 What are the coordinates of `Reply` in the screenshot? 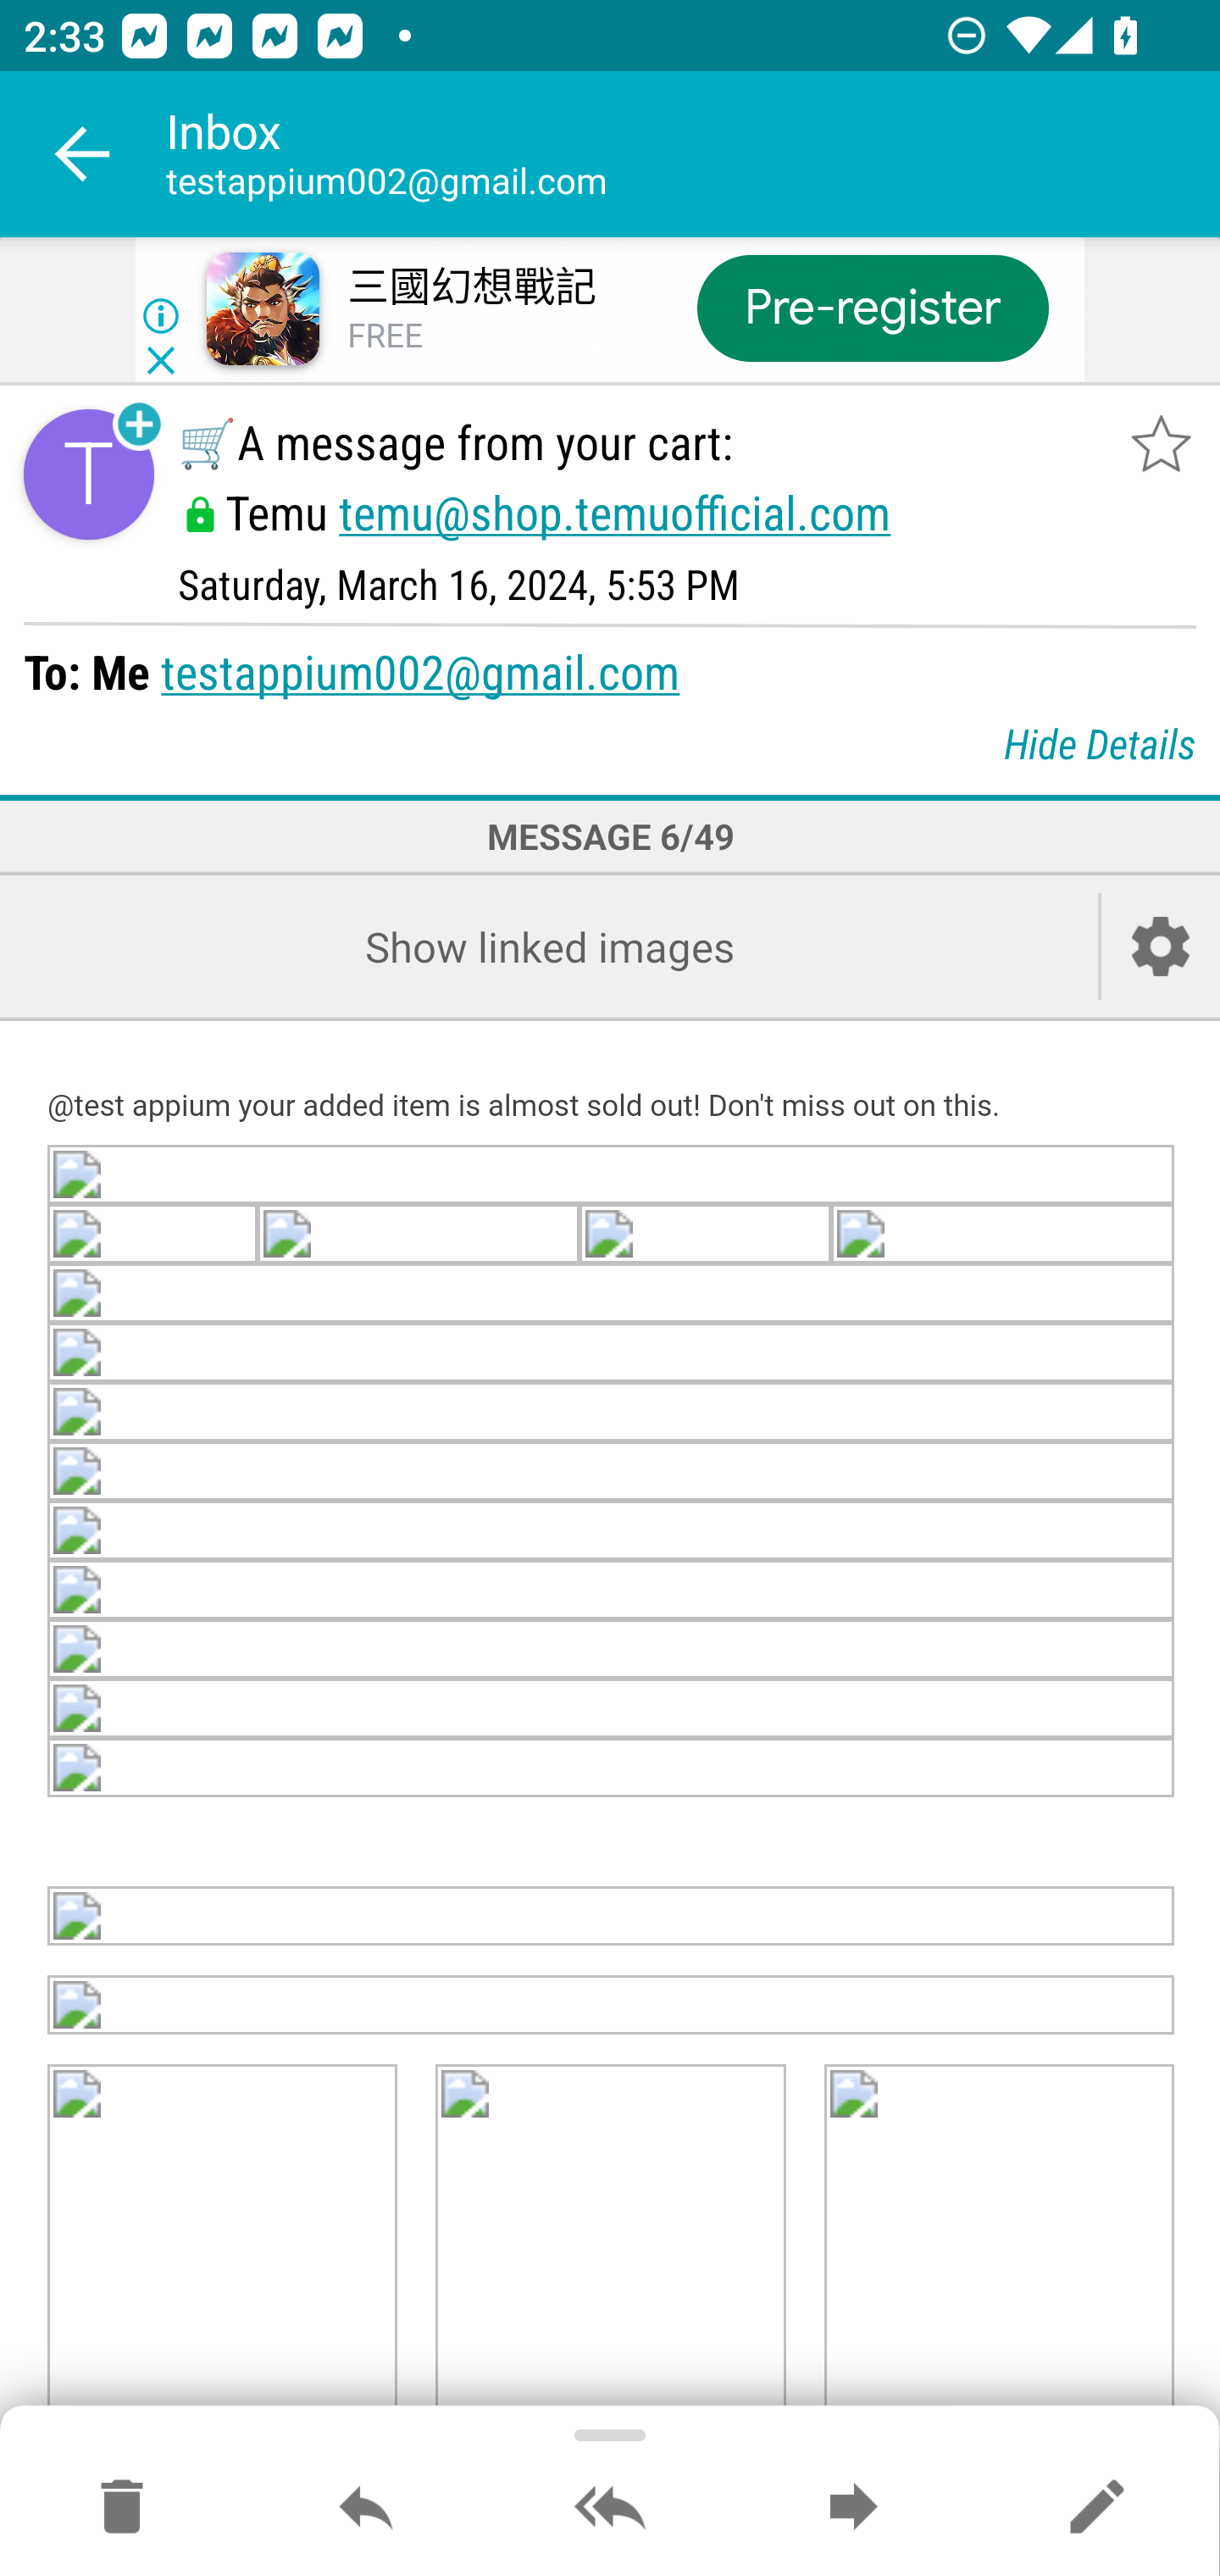 It's located at (366, 2508).